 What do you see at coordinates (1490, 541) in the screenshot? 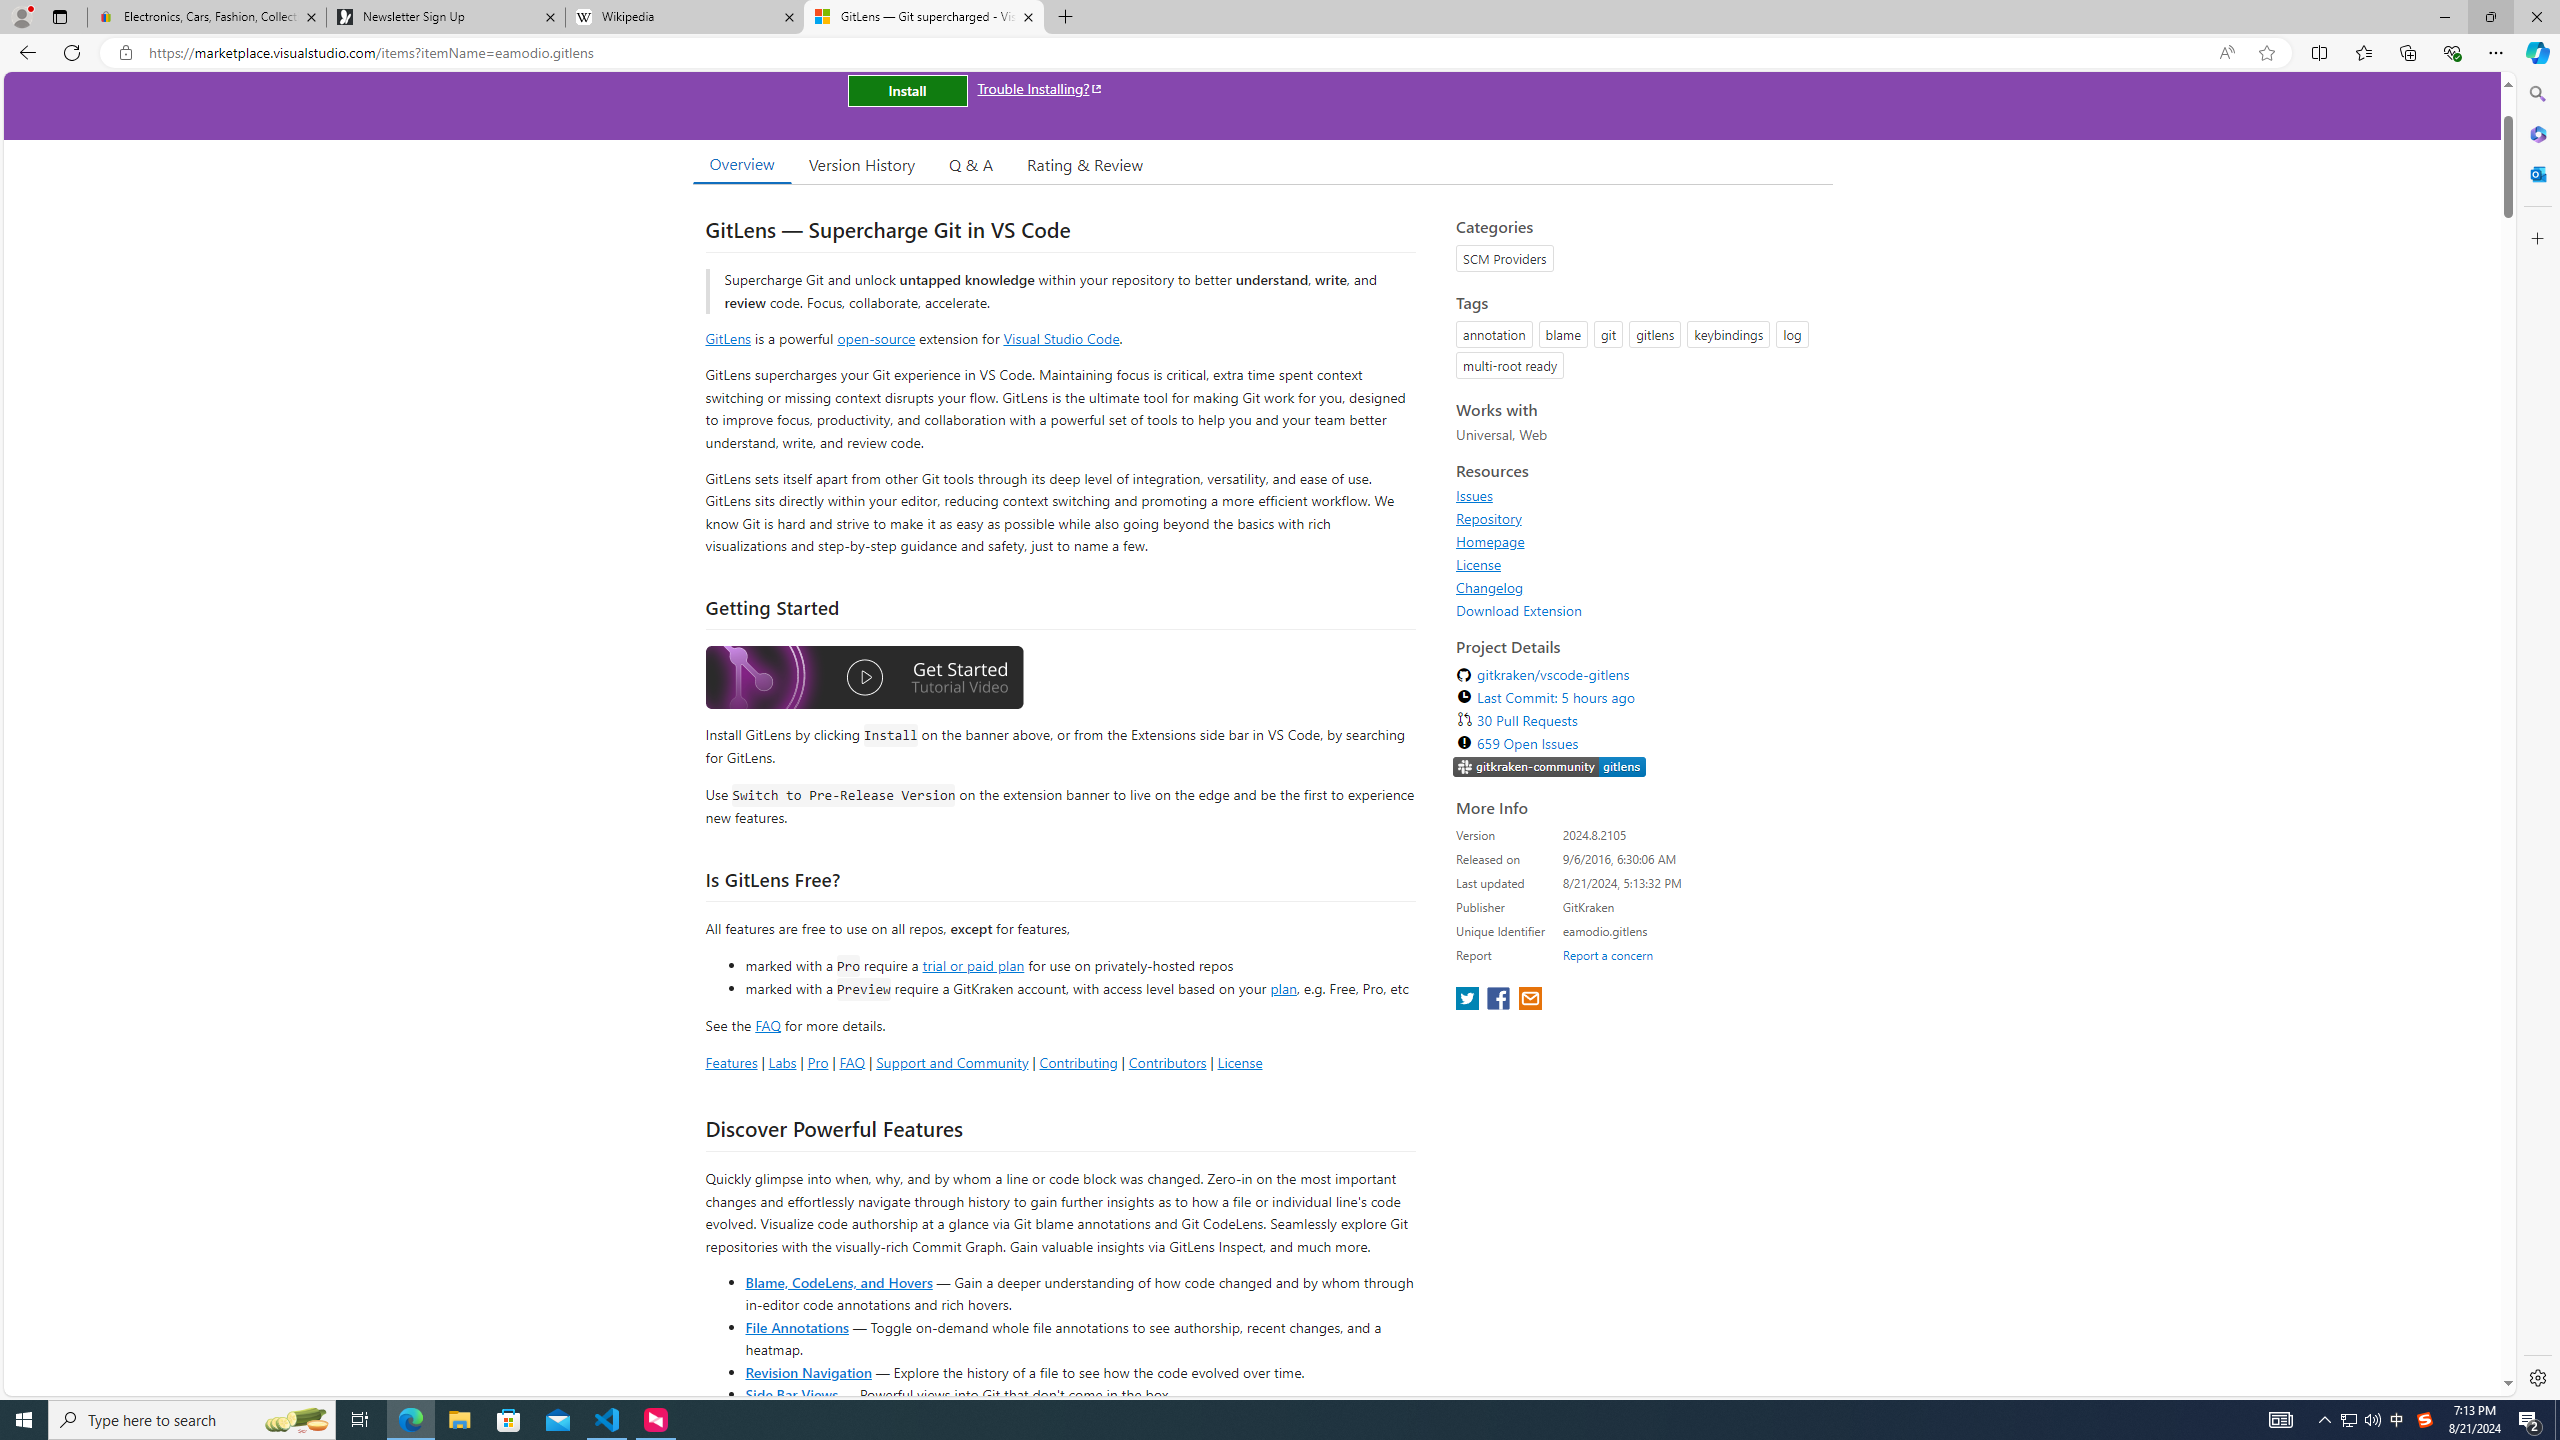
I see `Homepage` at bounding box center [1490, 541].